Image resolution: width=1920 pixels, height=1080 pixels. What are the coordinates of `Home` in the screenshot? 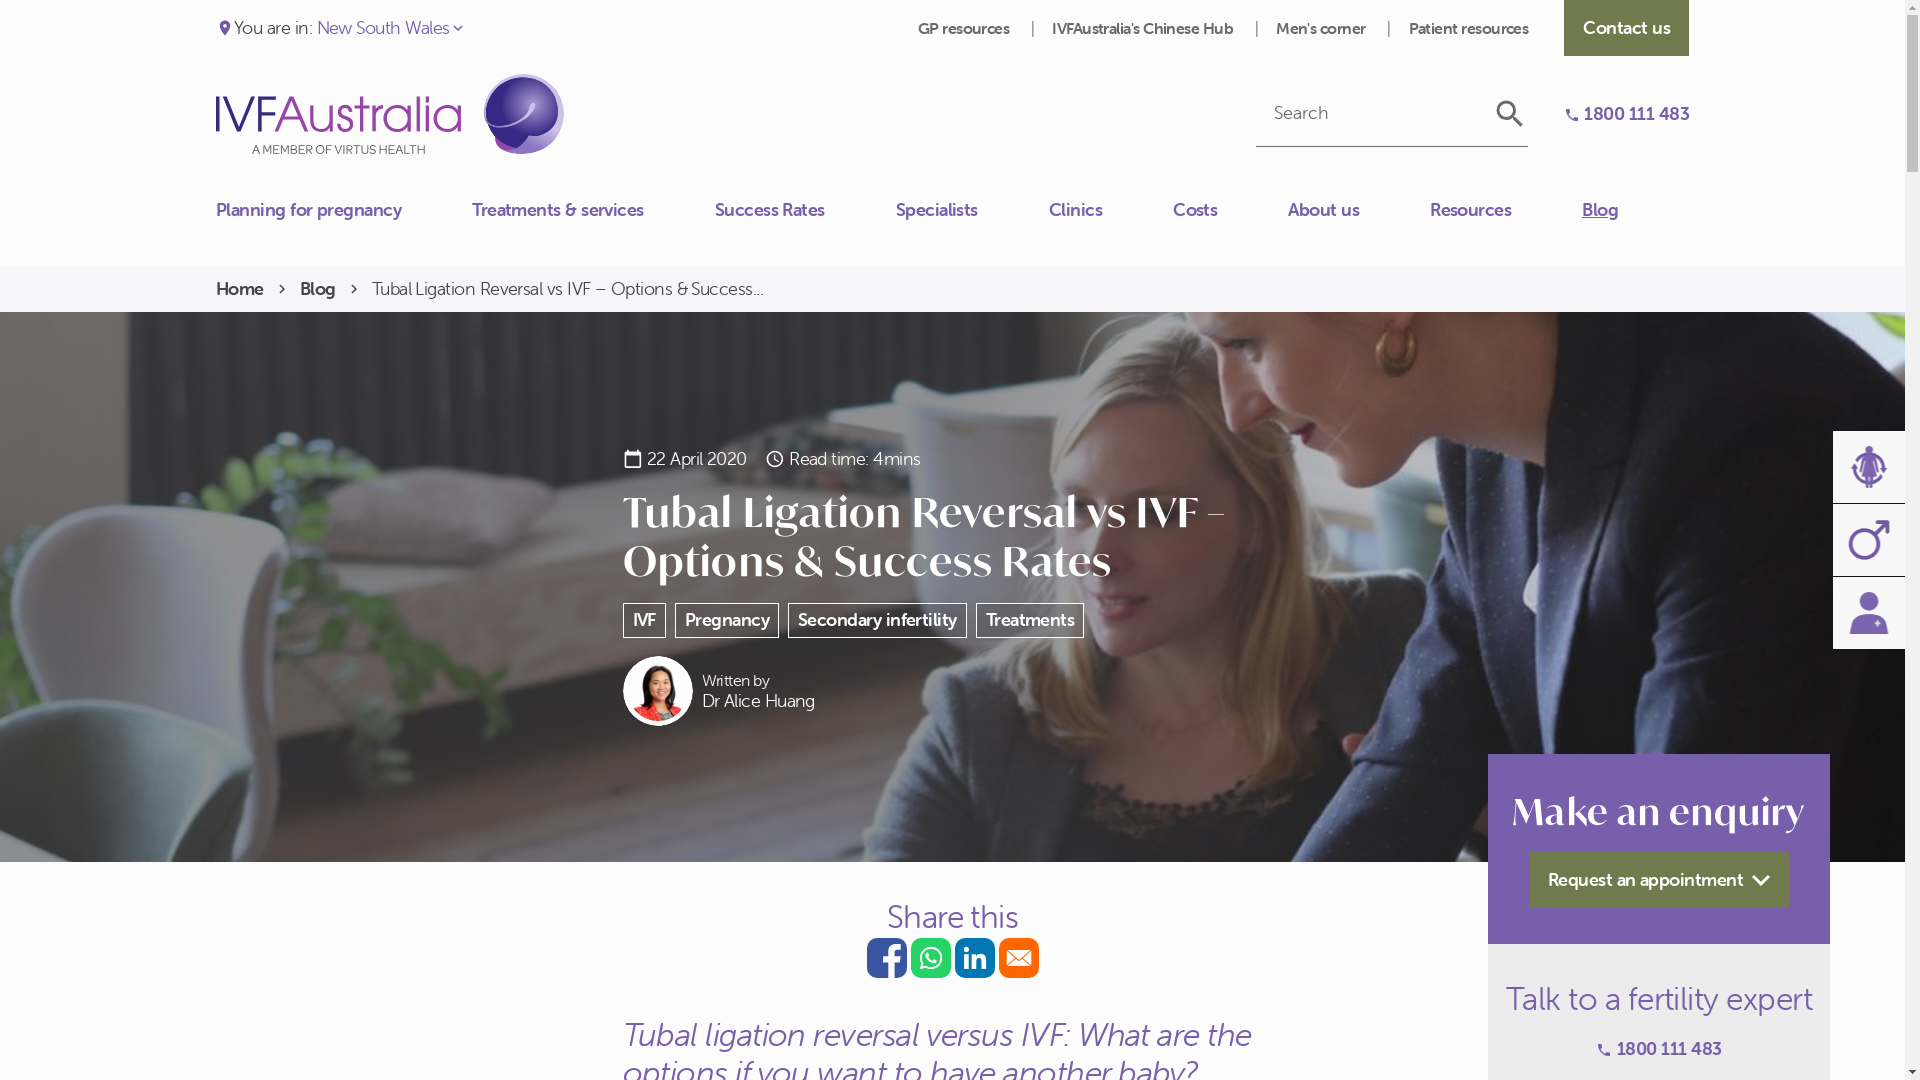 It's located at (240, 290).